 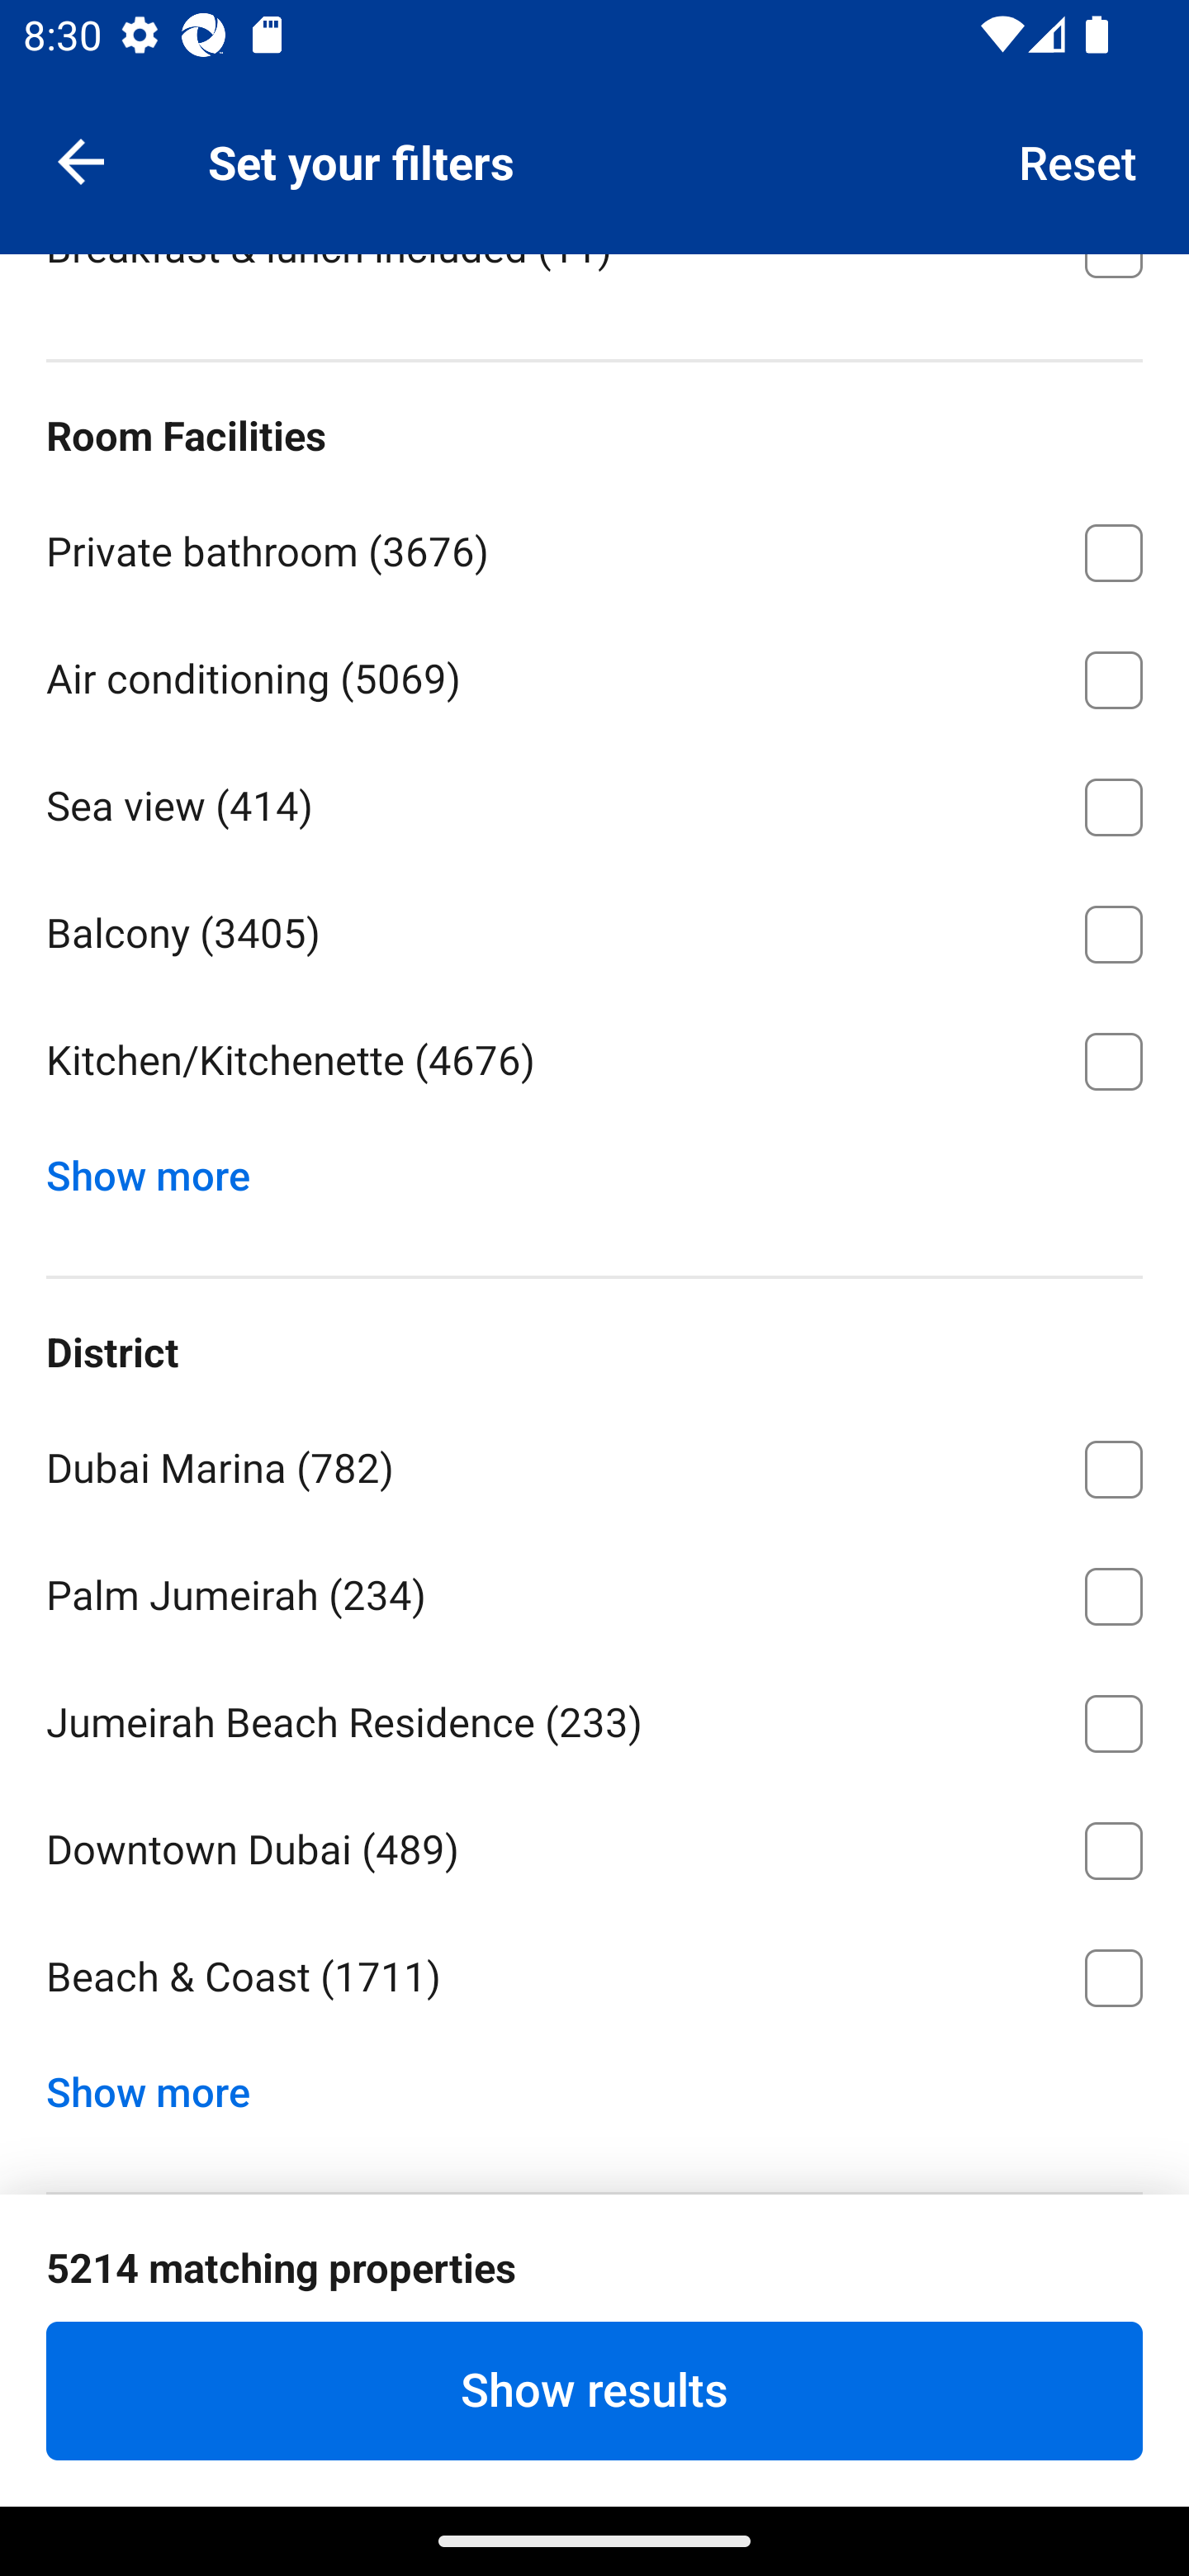 What do you see at coordinates (594, 803) in the screenshot?
I see `Sea view ⁦(414)` at bounding box center [594, 803].